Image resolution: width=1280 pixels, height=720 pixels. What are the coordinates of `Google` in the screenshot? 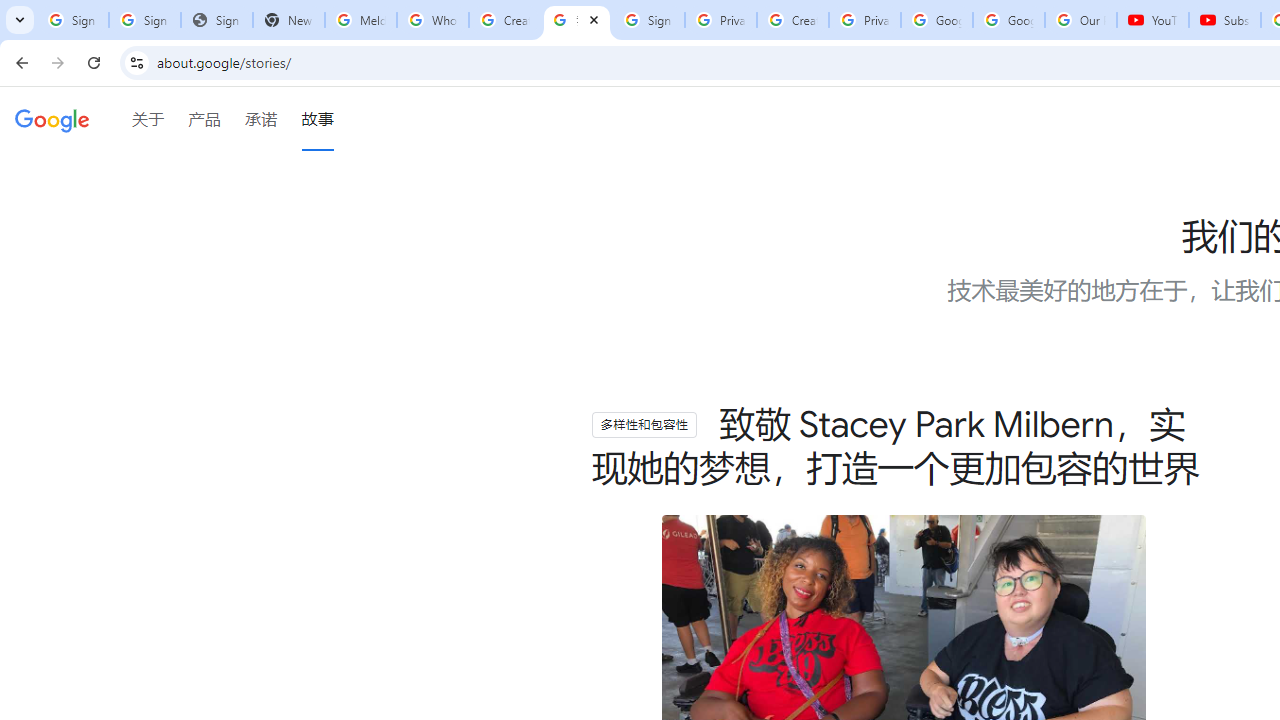 It's located at (52, 122).